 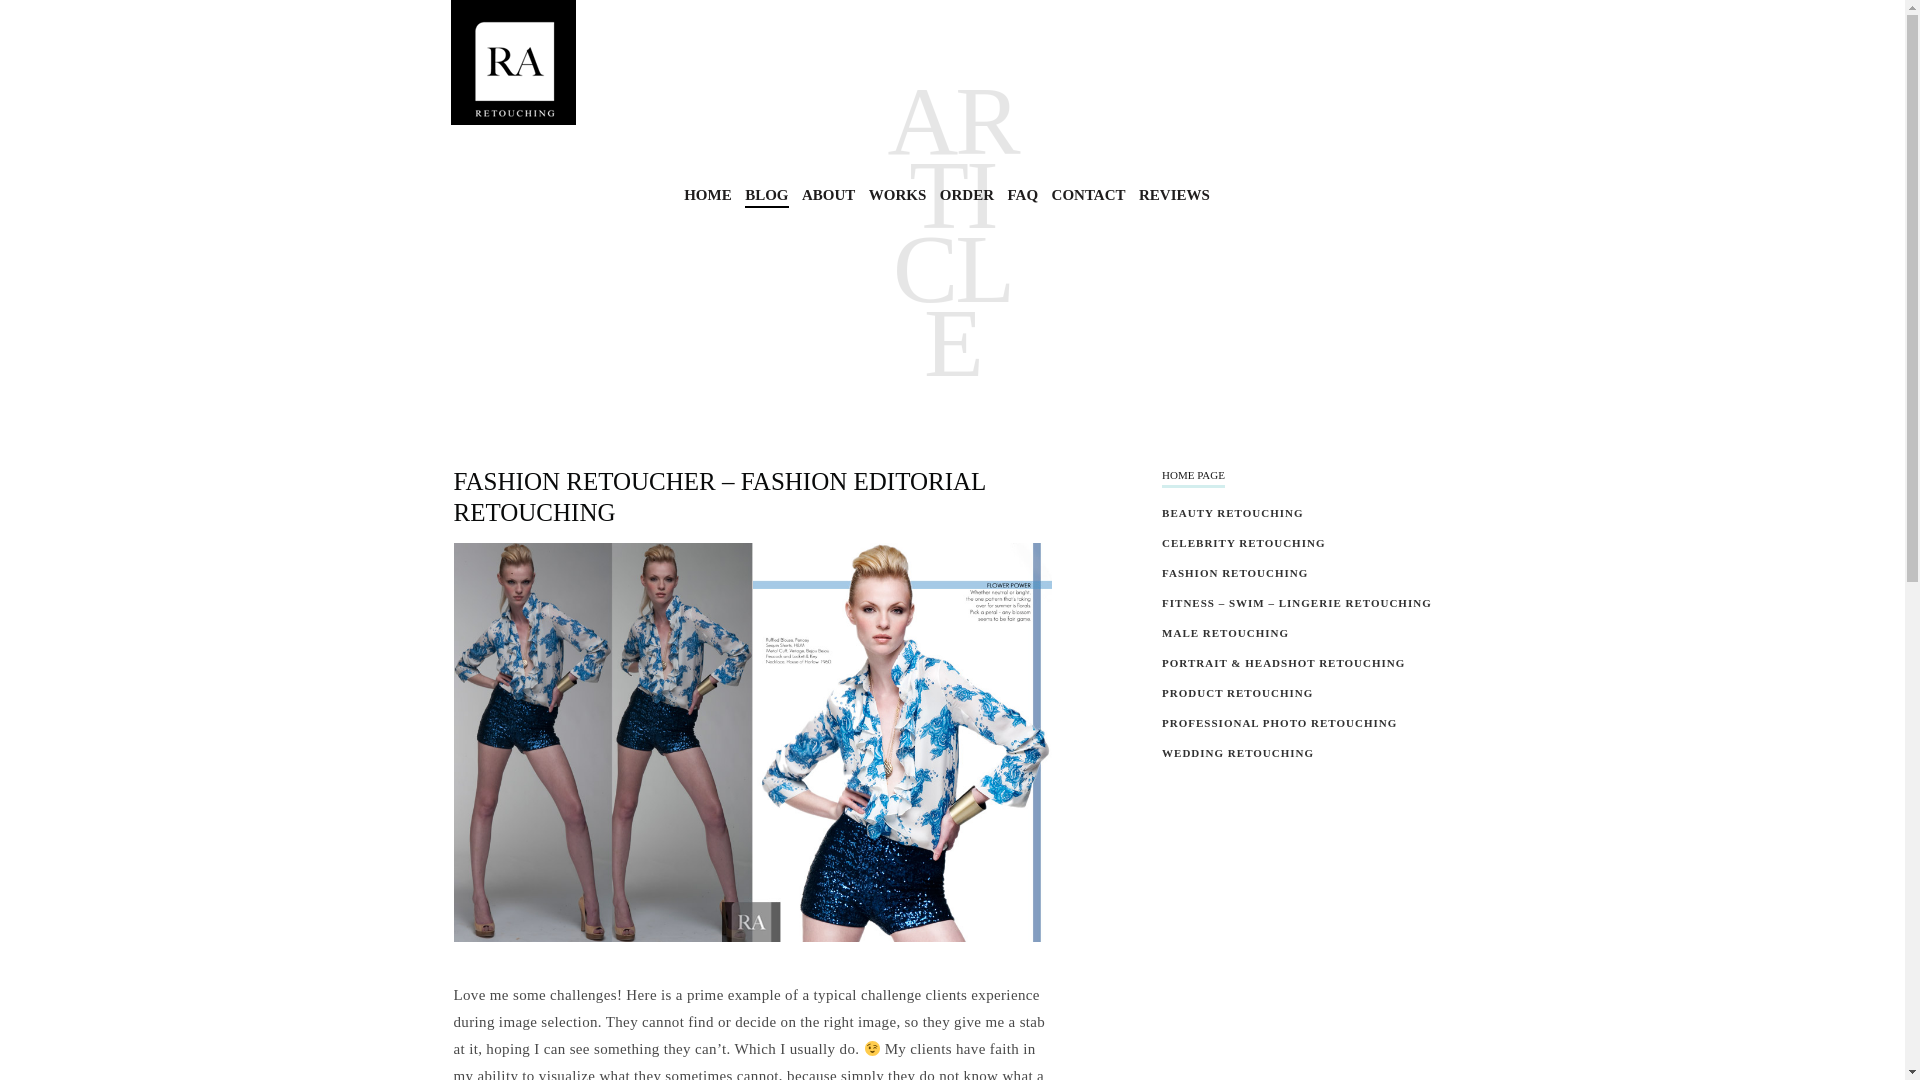 I want to click on MALE RETOUCHING, so click(x=1224, y=633).